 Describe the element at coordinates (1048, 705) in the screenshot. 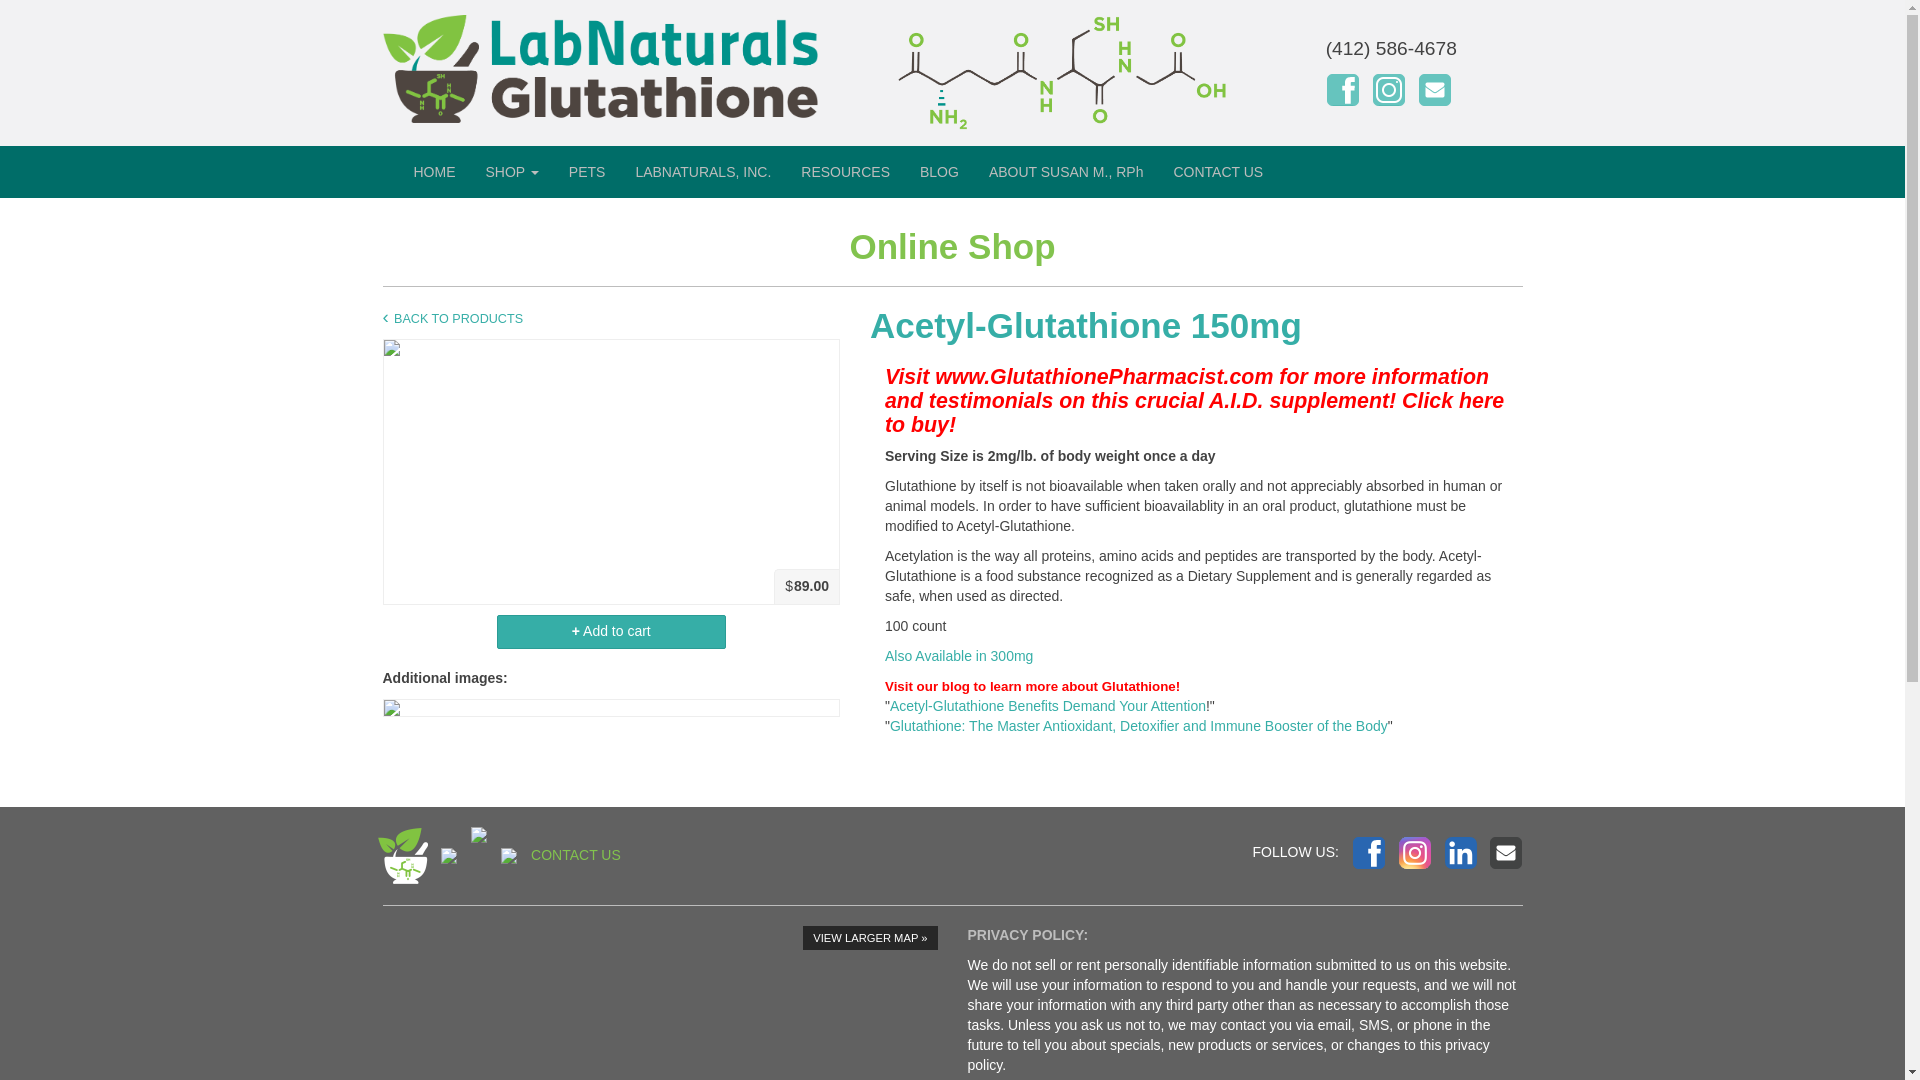

I see `Acetyl-Glutathione Benefits Demand Your Attention` at that location.